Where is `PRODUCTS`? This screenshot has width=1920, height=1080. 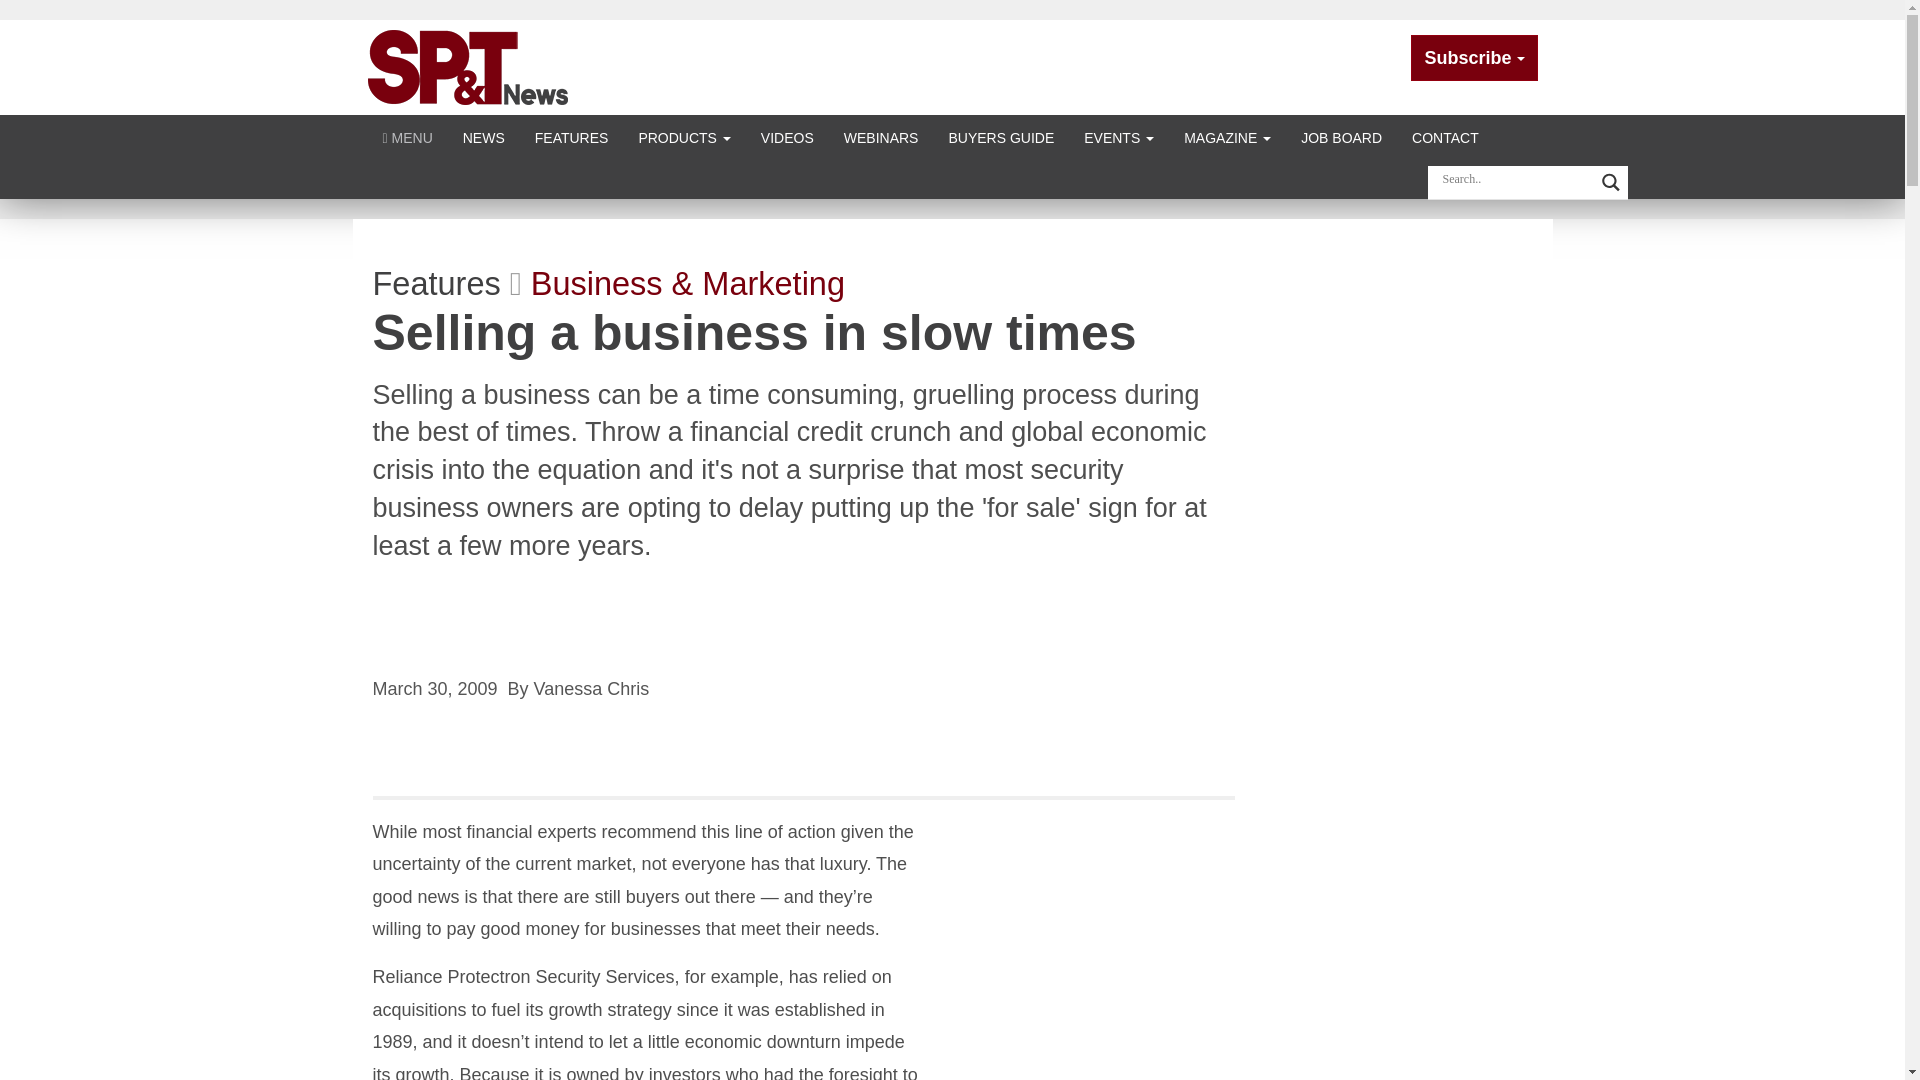 PRODUCTS is located at coordinates (683, 136).